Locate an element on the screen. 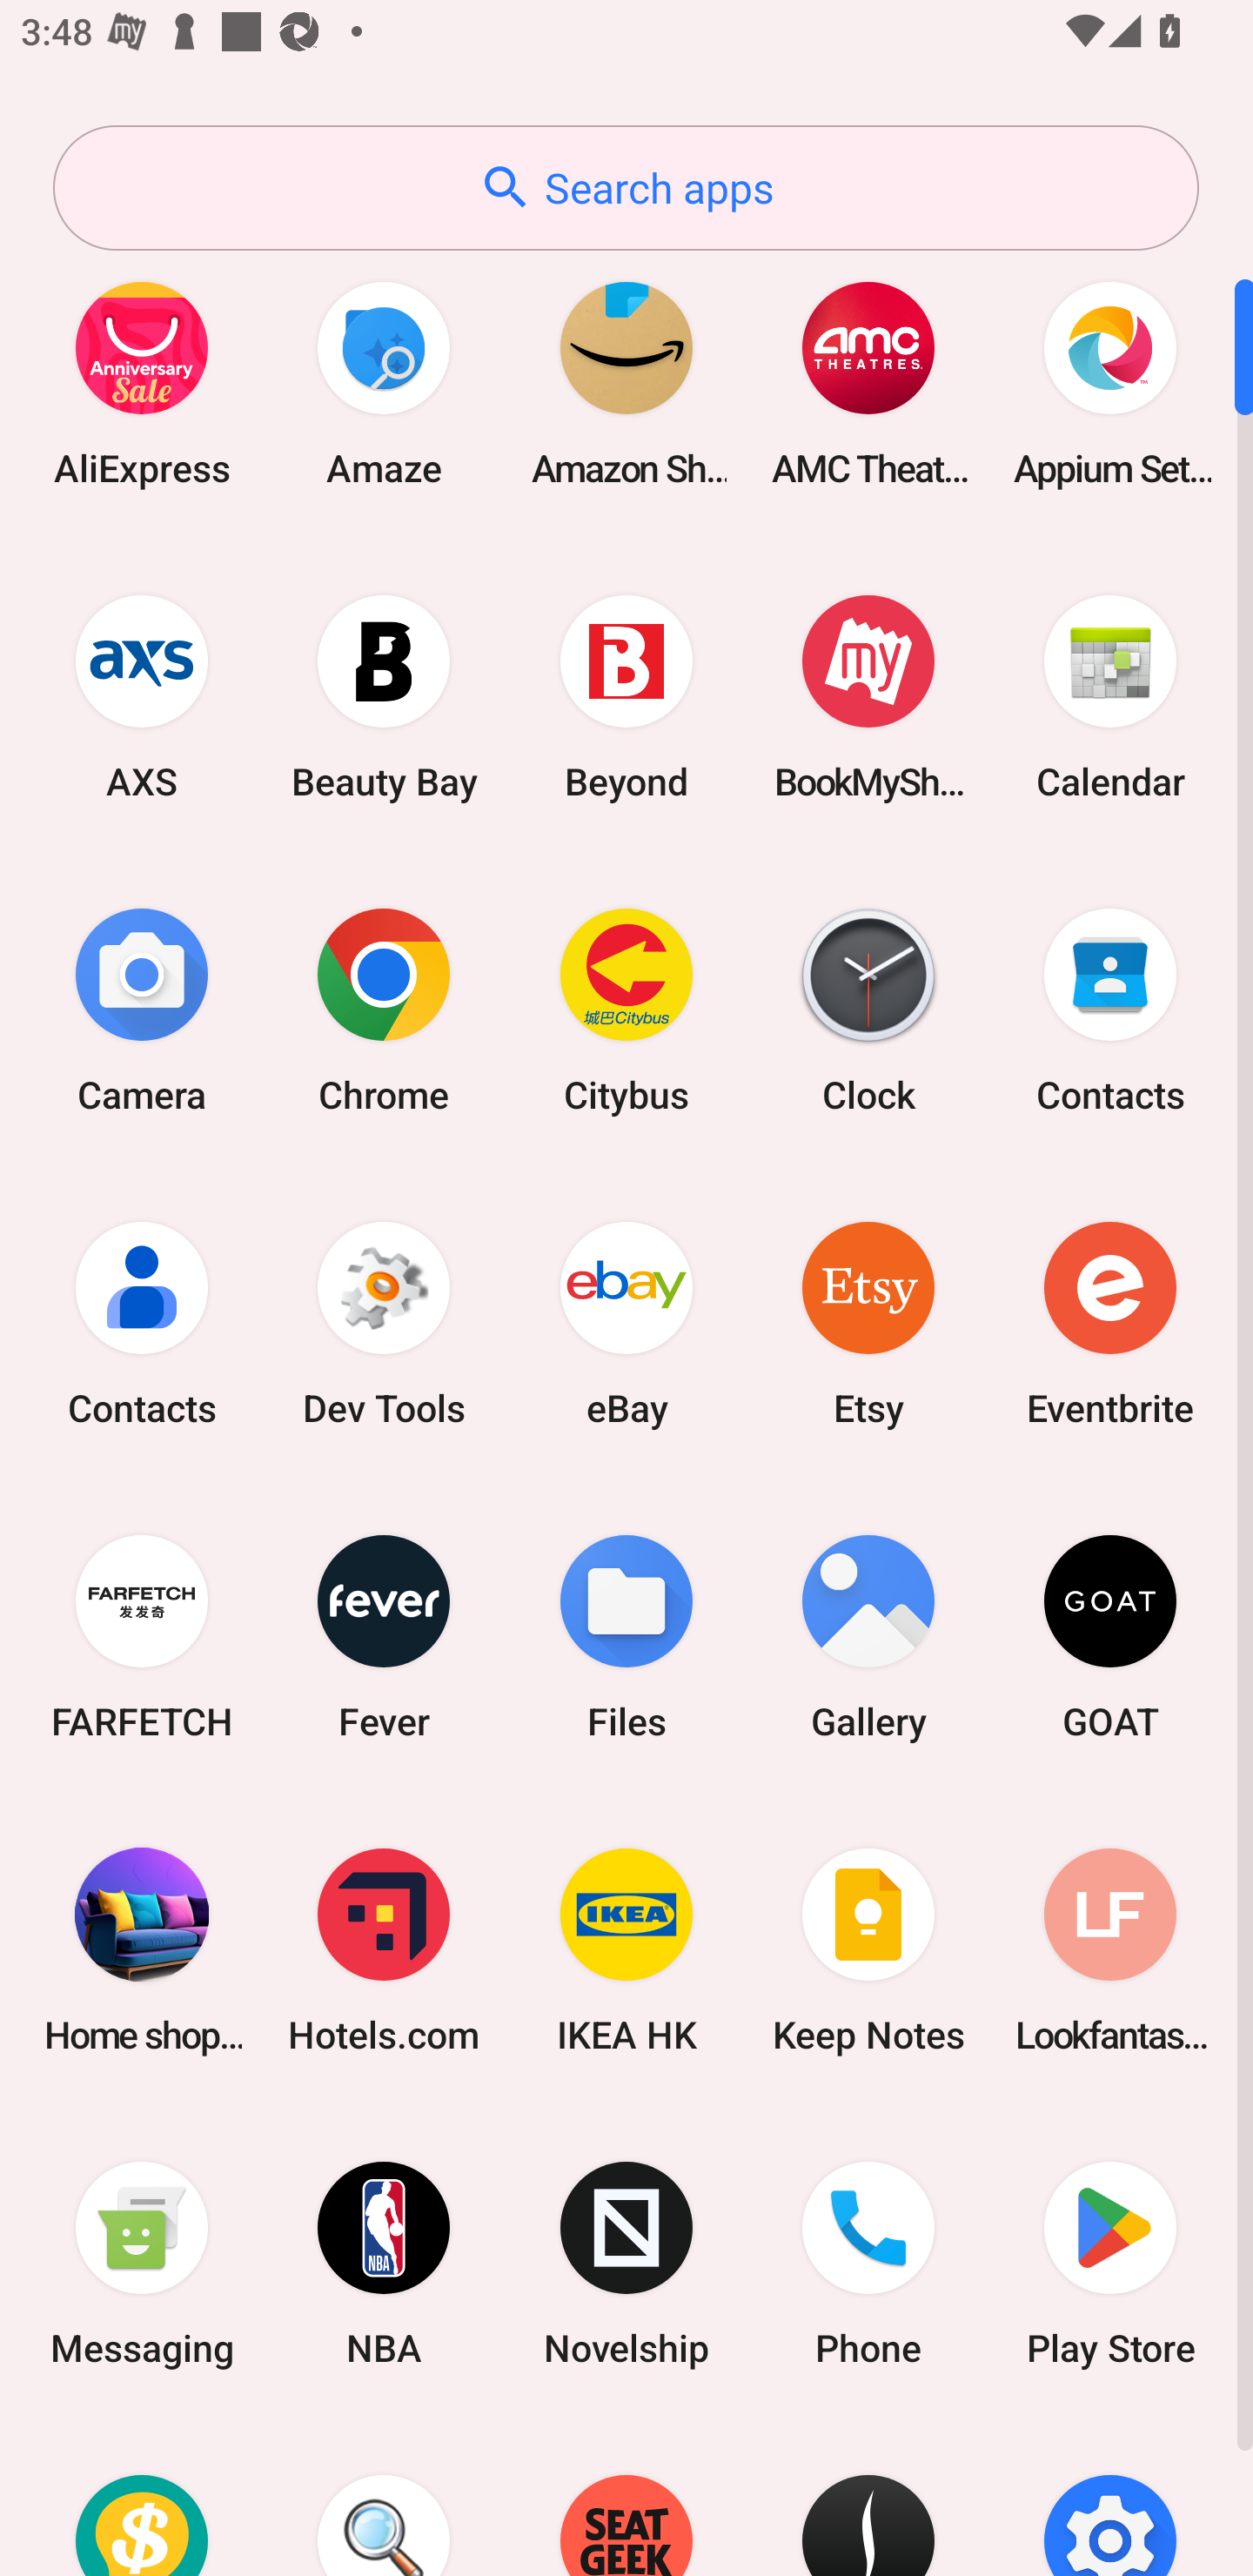  Eventbrite is located at coordinates (1110, 1323).